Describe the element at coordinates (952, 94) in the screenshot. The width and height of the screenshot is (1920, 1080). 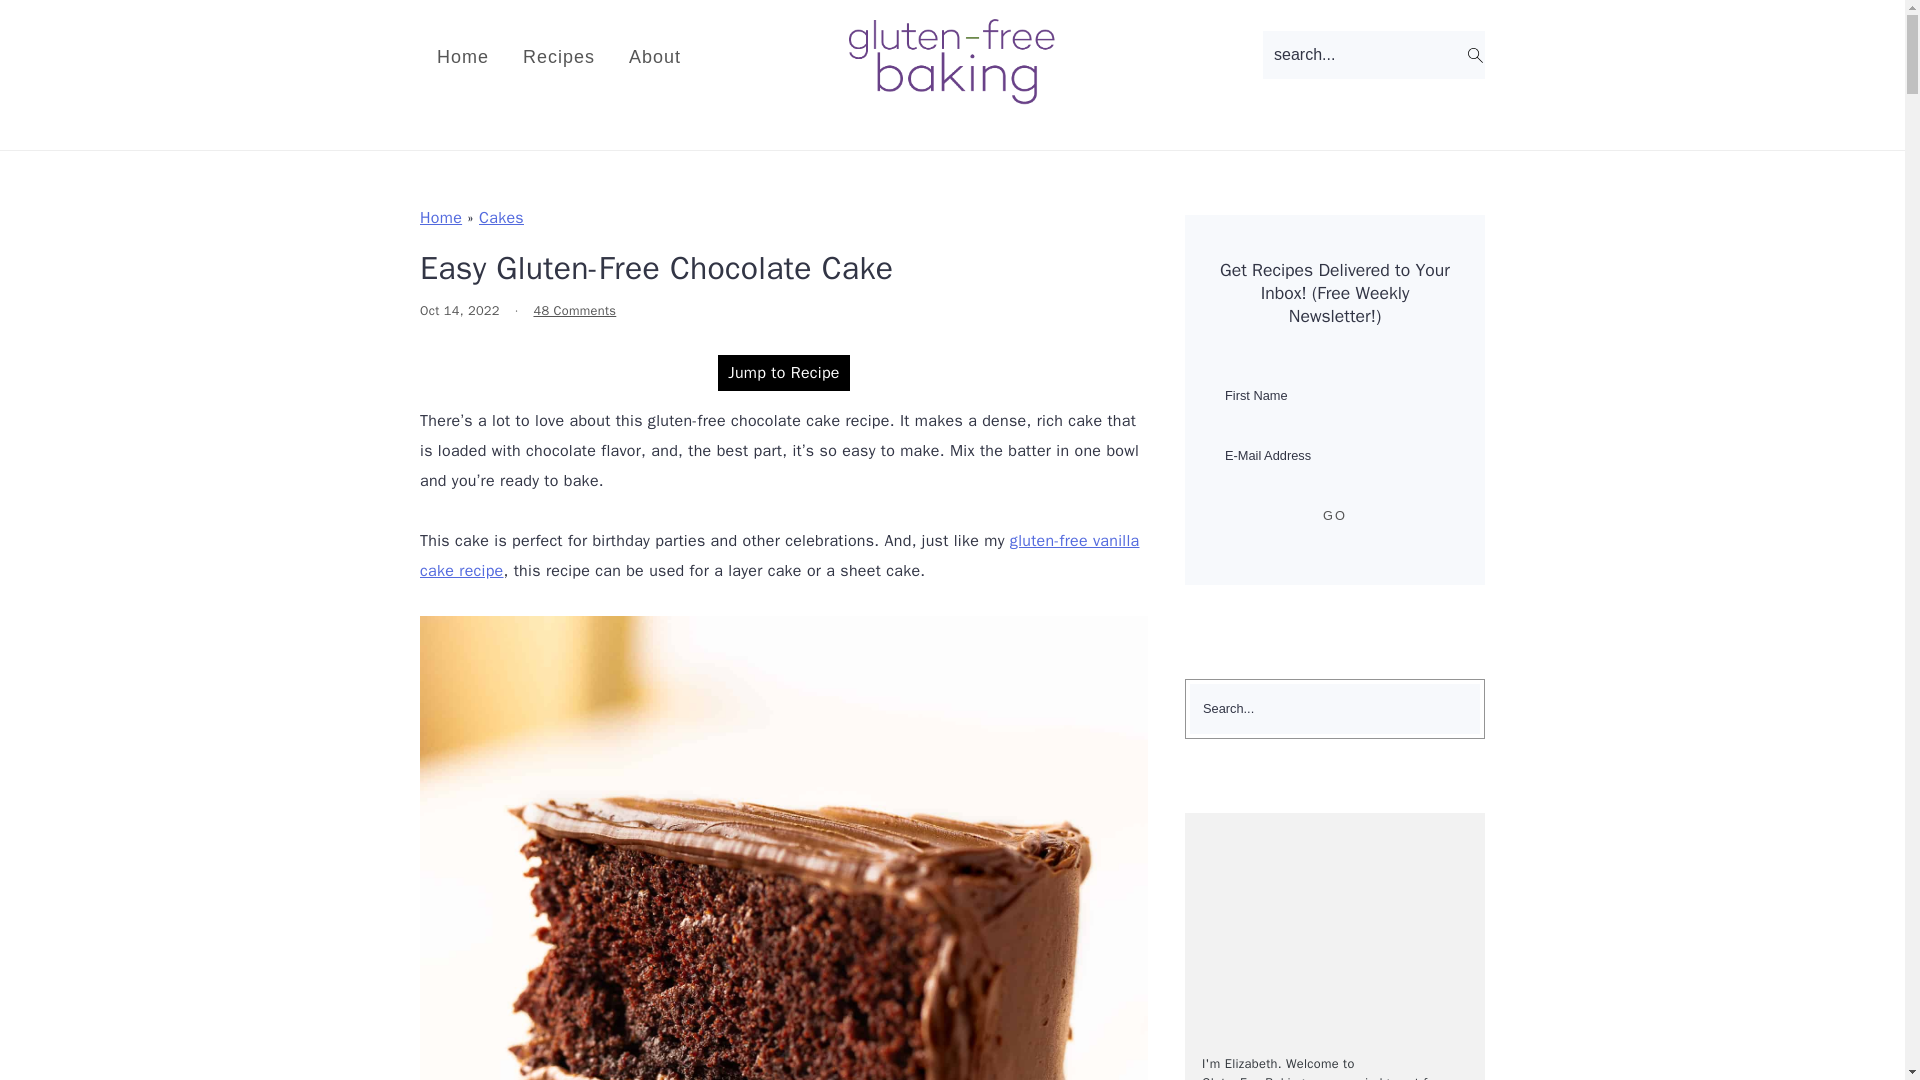
I see `Gluten-Free Baking` at that location.